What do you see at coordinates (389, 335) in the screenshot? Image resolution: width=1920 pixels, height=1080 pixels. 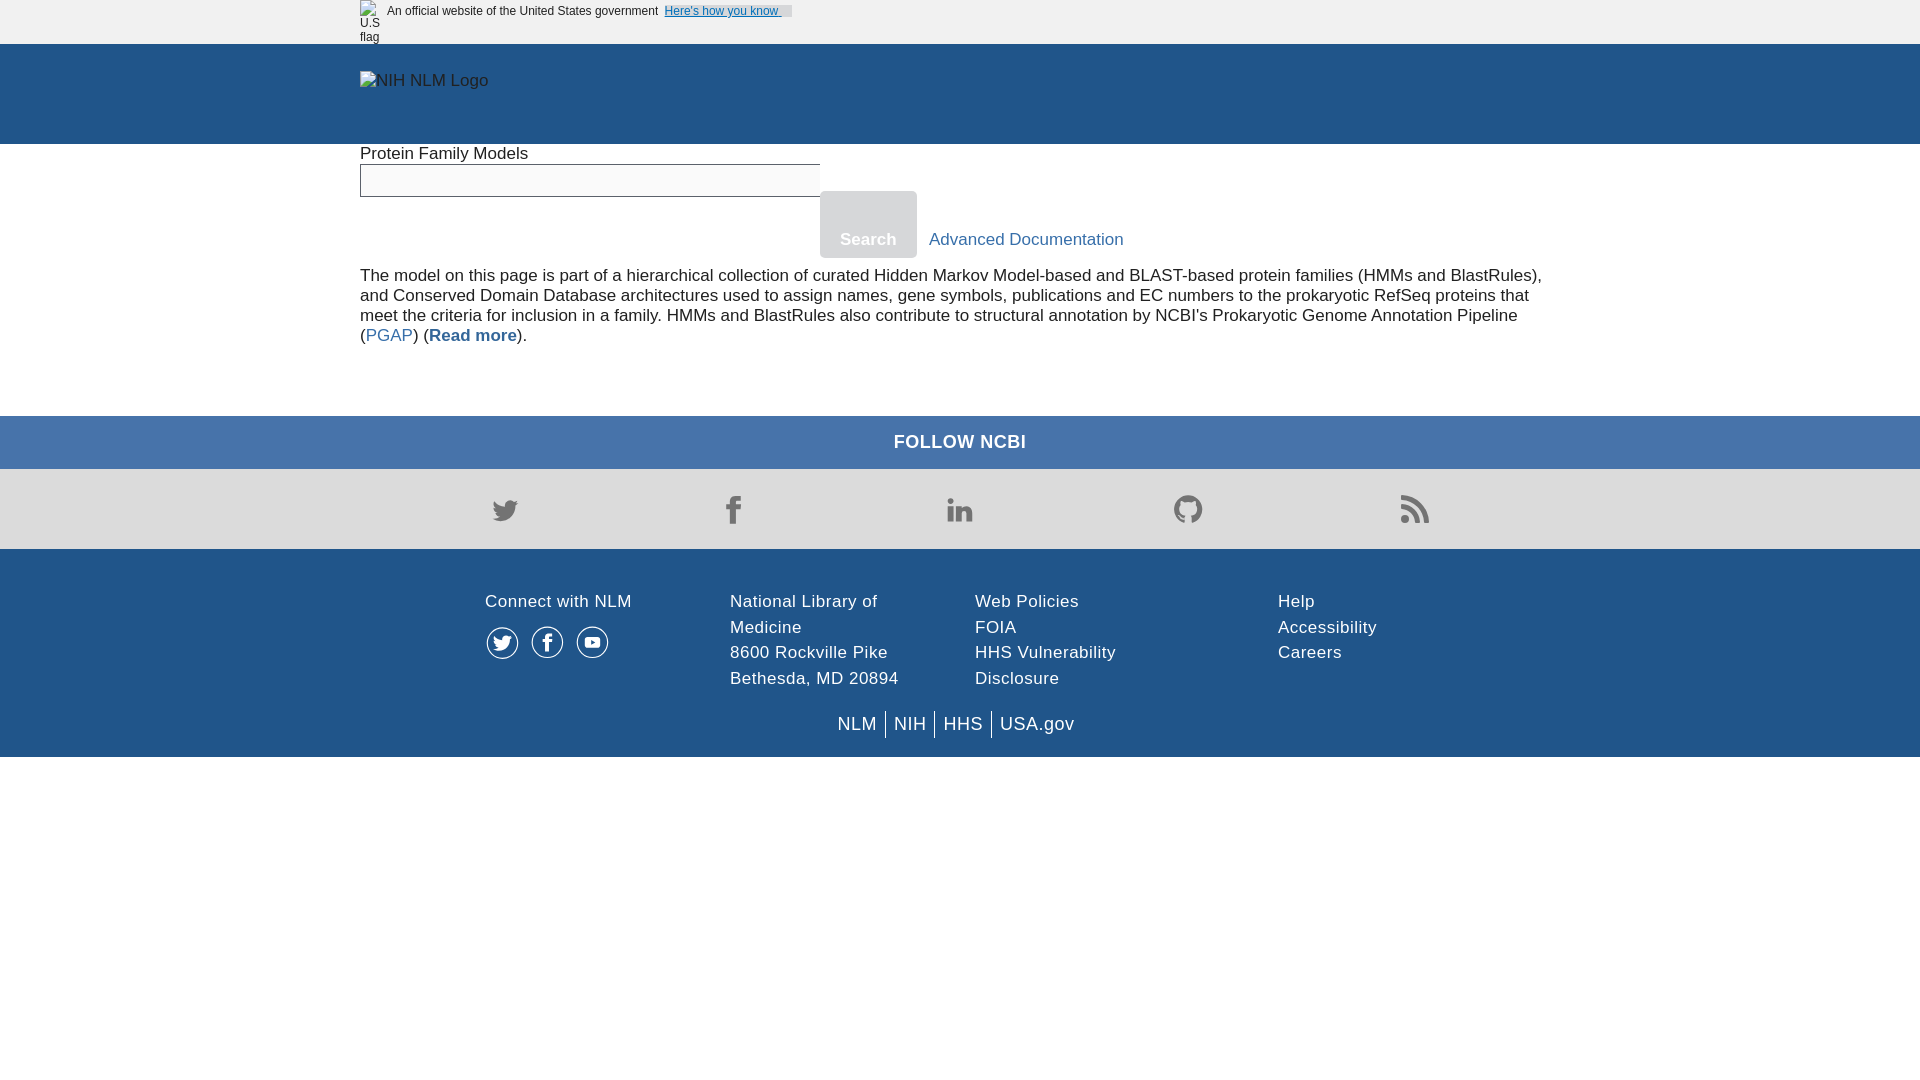 I see `PGAP` at bounding box center [389, 335].